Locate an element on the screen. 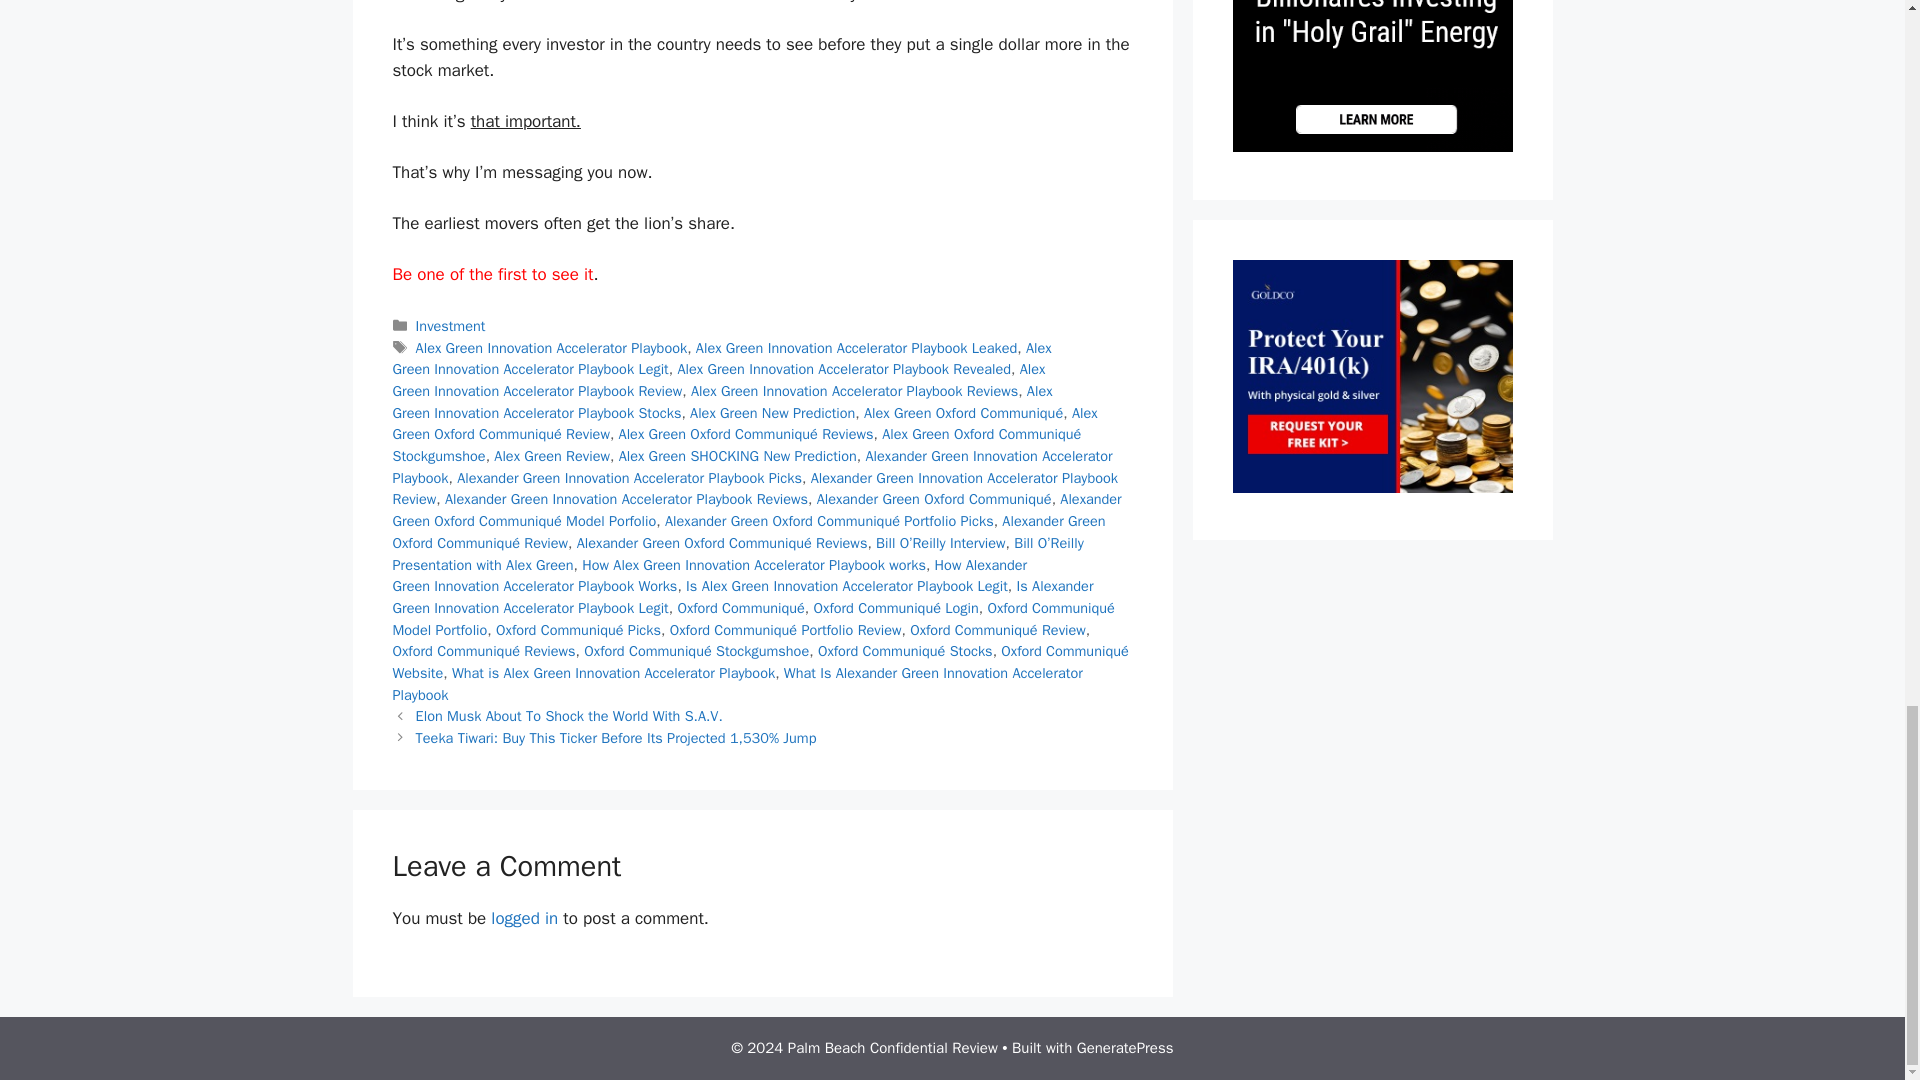 This screenshot has height=1080, width=1920. Alex Green Innovation Accelerator Playbook Stocks is located at coordinates (722, 402).